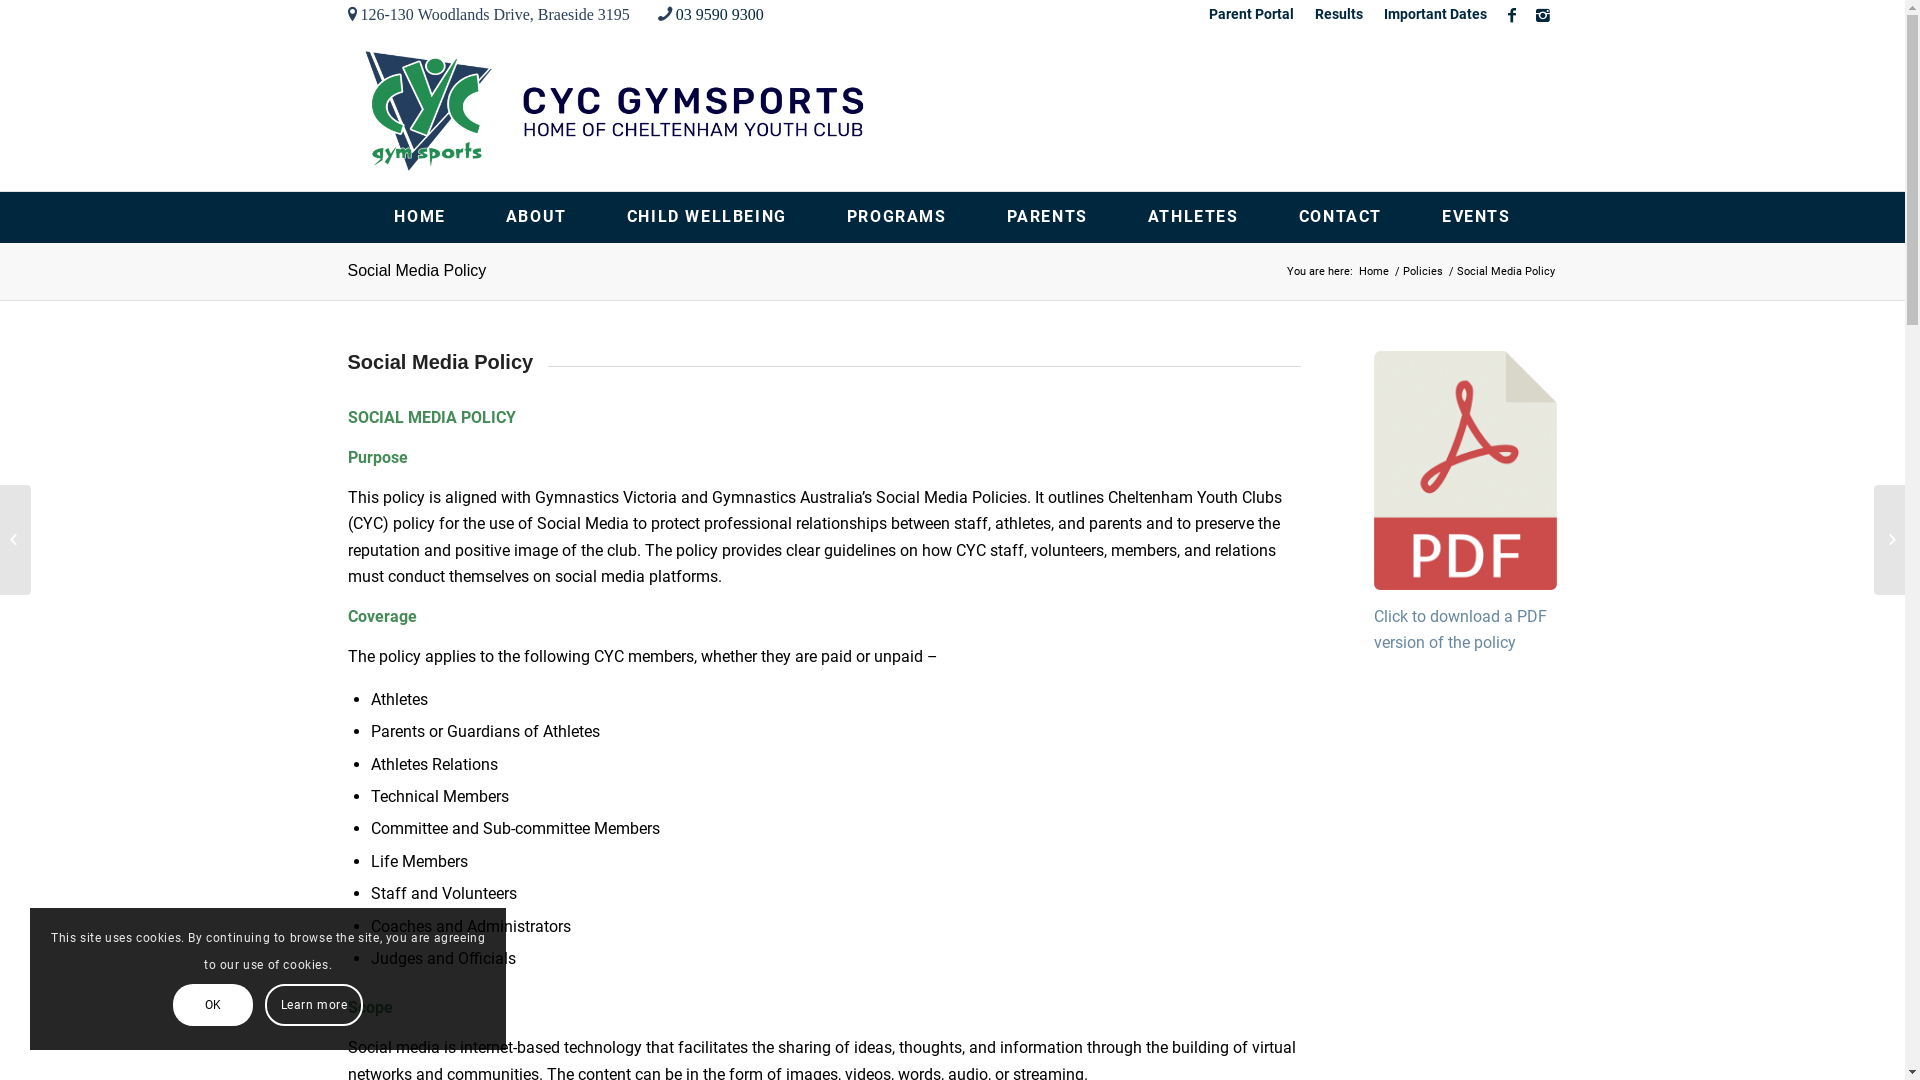 This screenshot has height=1080, width=1920. What do you see at coordinates (536, 217) in the screenshot?
I see `ABOUT` at bounding box center [536, 217].